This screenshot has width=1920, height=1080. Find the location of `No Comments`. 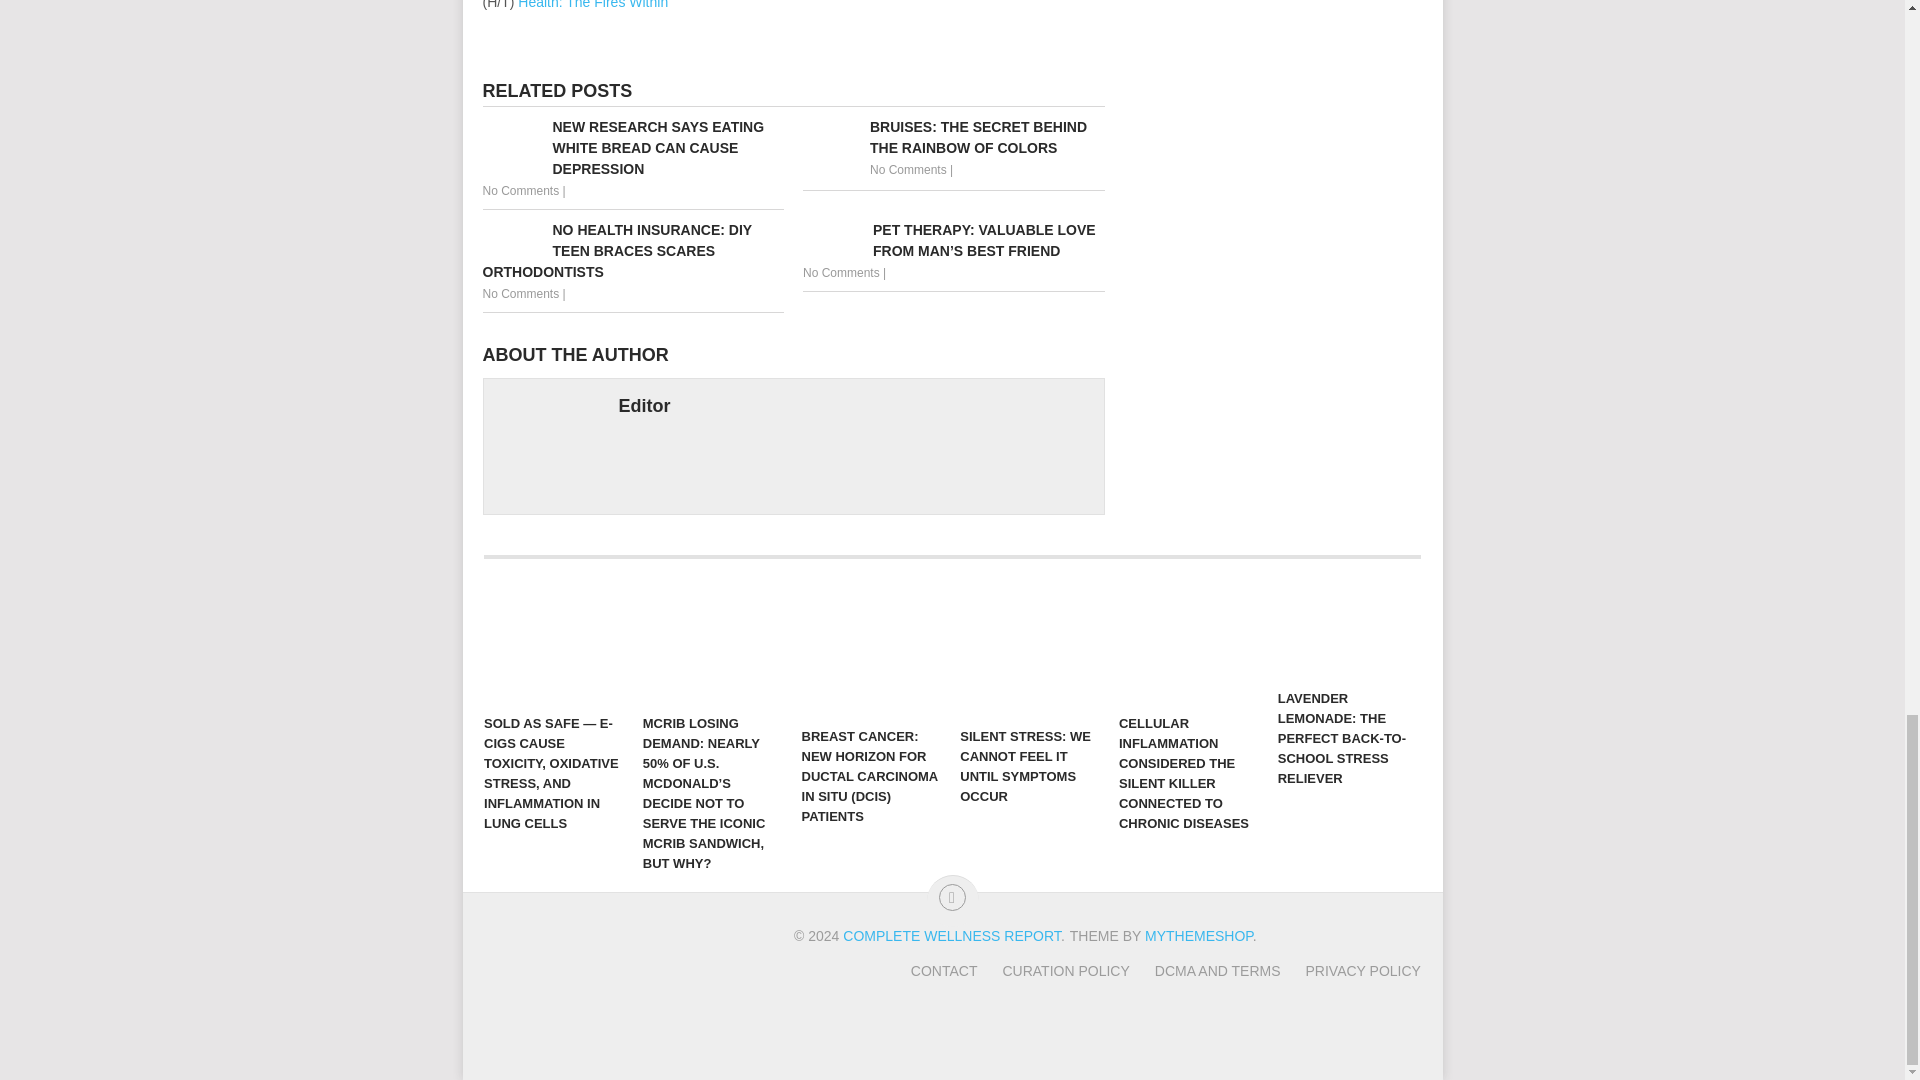

No Comments is located at coordinates (520, 294).